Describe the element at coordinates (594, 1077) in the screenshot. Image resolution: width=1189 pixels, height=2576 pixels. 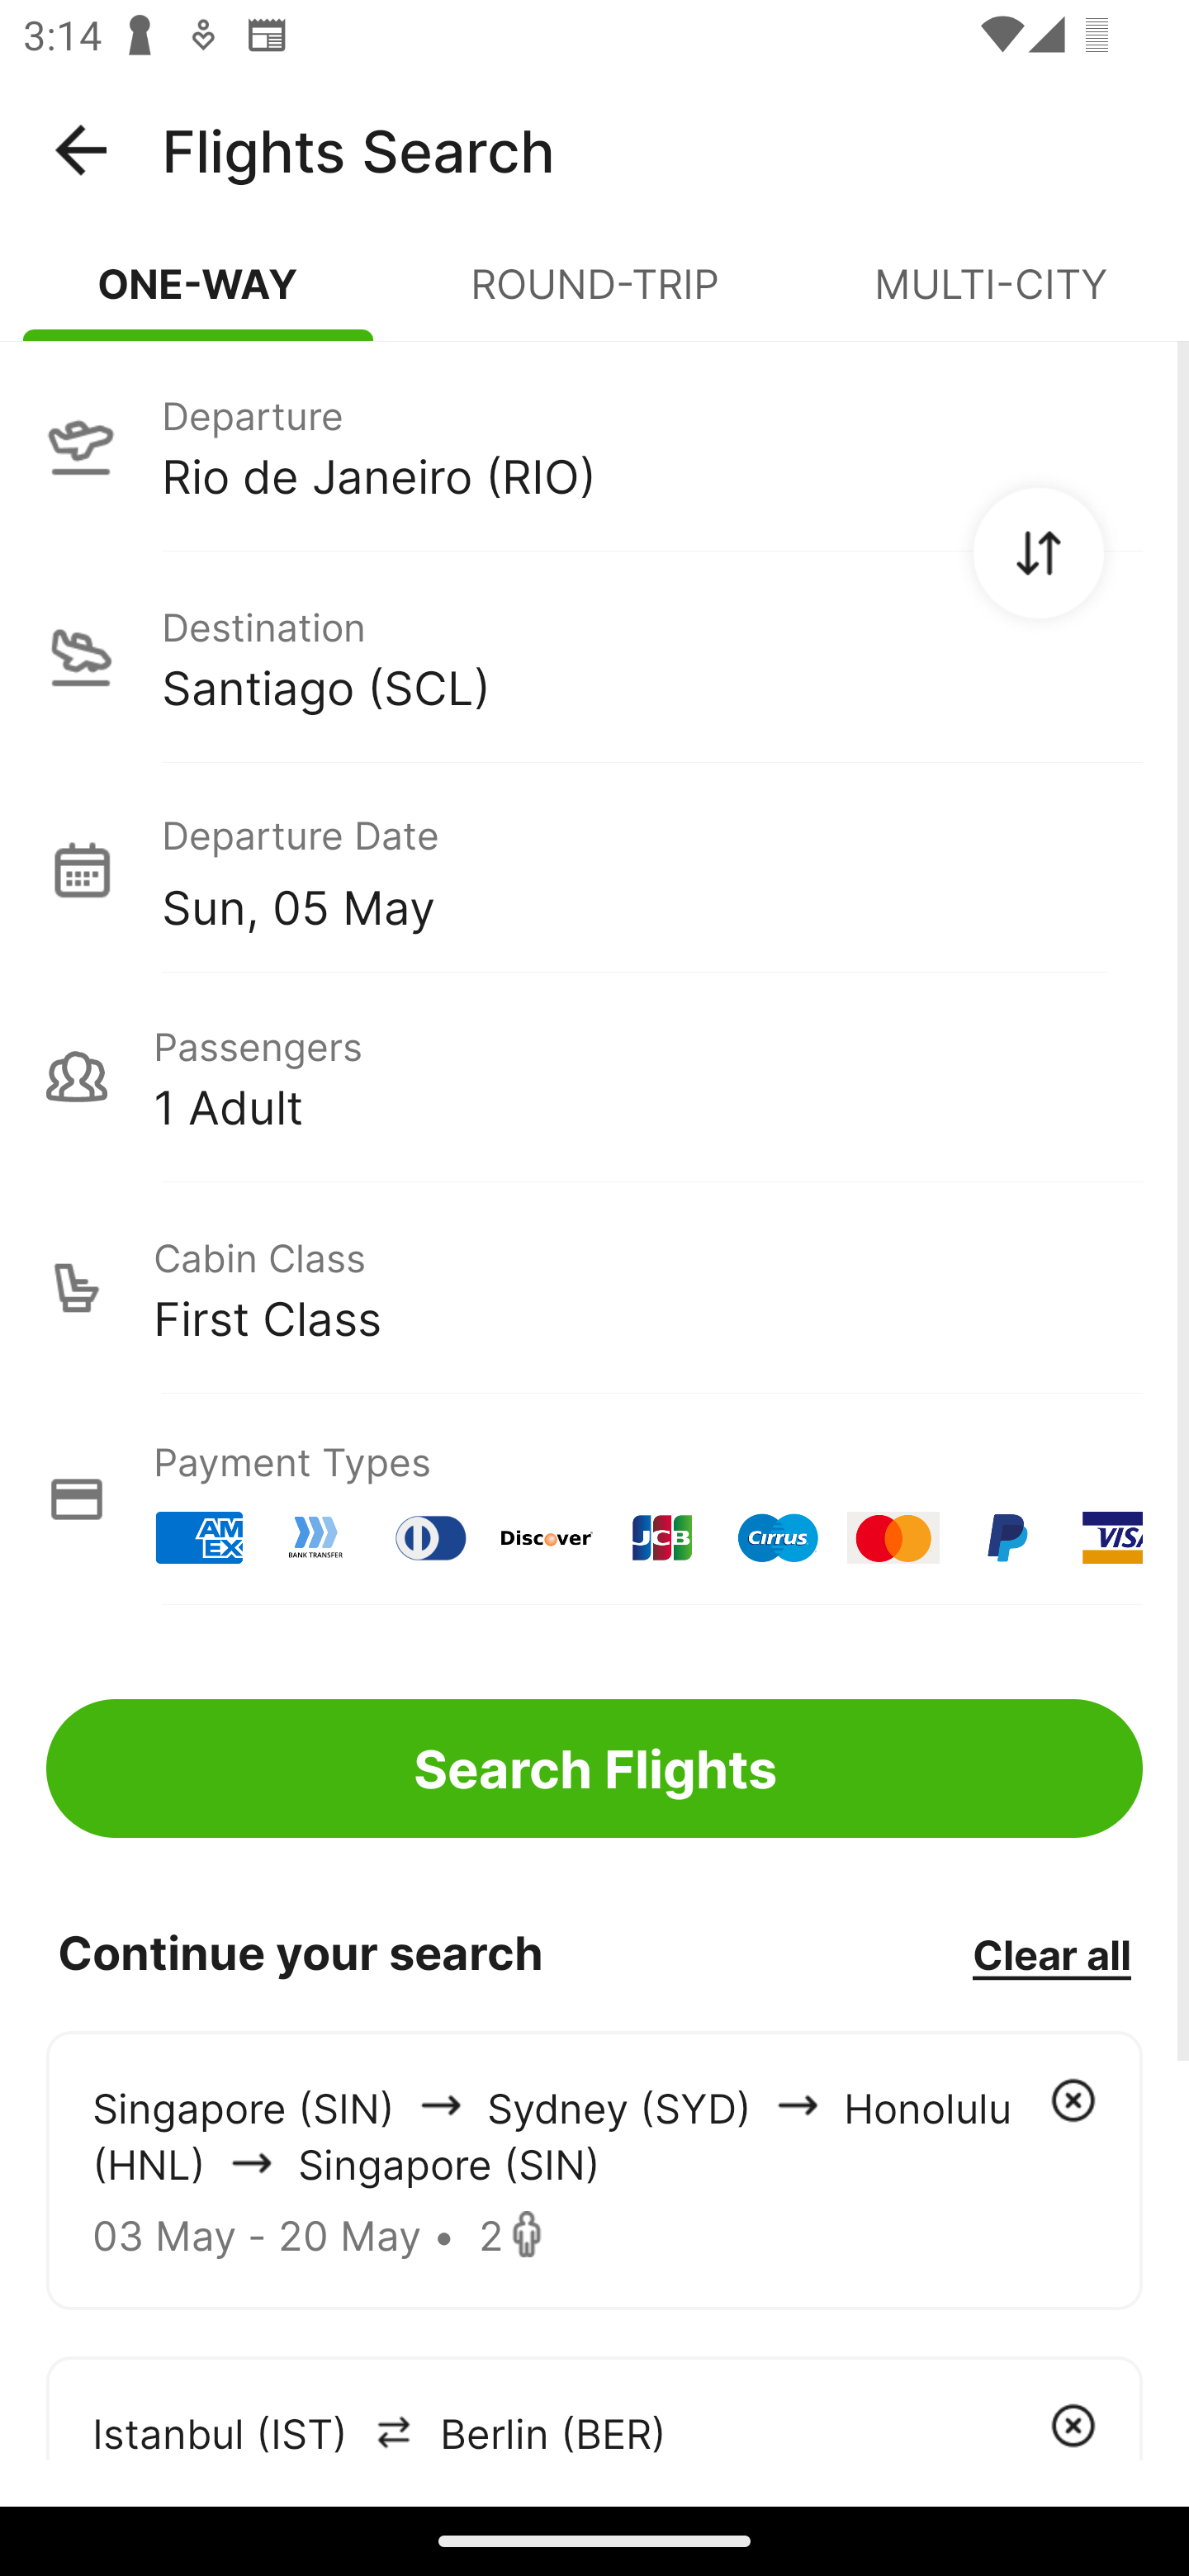
I see `Passengers 1 Adult` at that location.